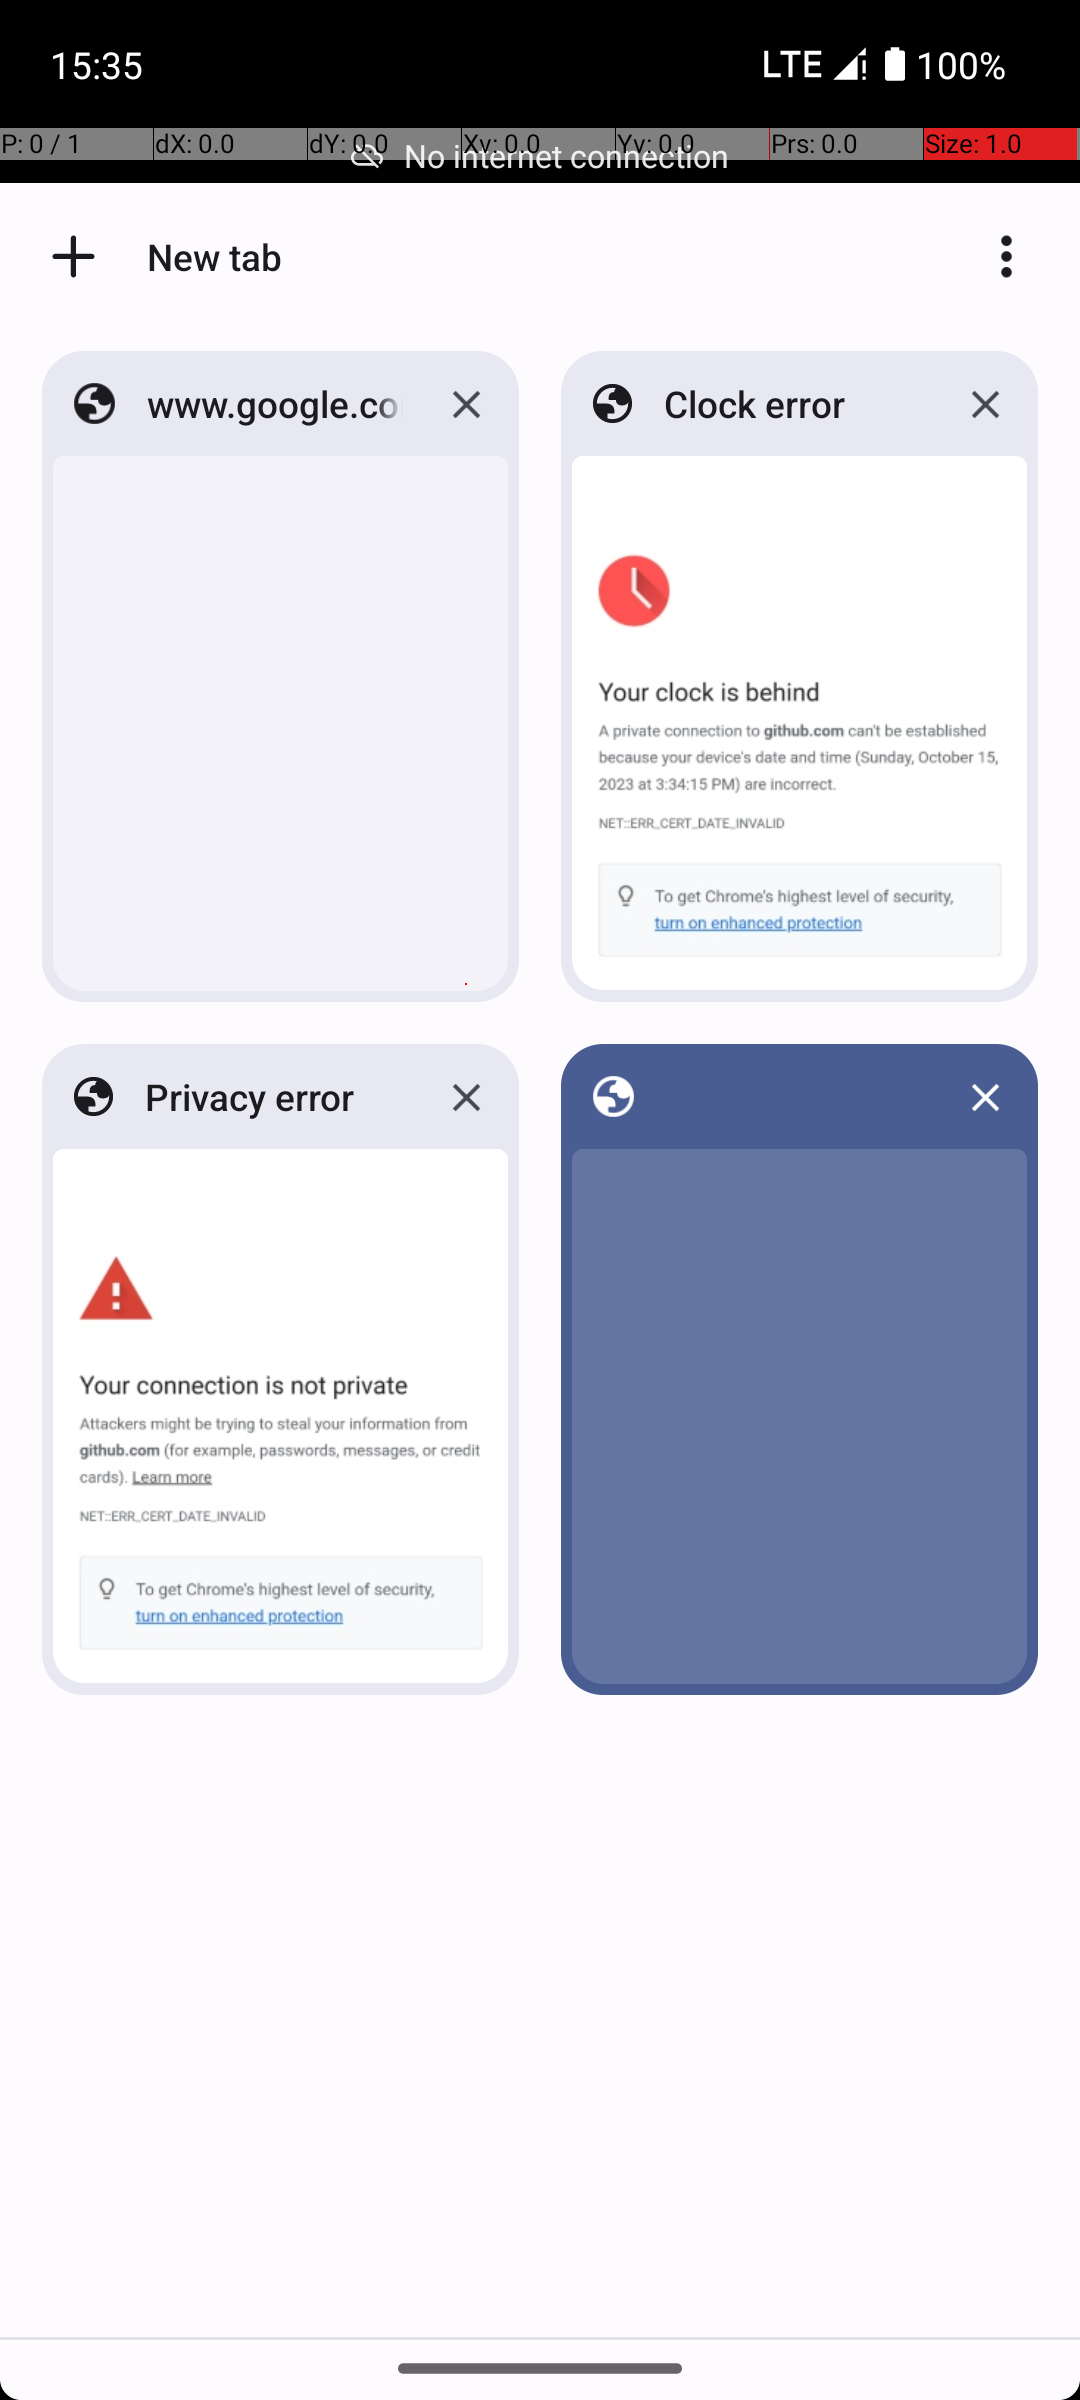 This screenshot has height=2400, width=1080. Describe the element at coordinates (985, 1097) in the screenshot. I see `Close  tab` at that location.